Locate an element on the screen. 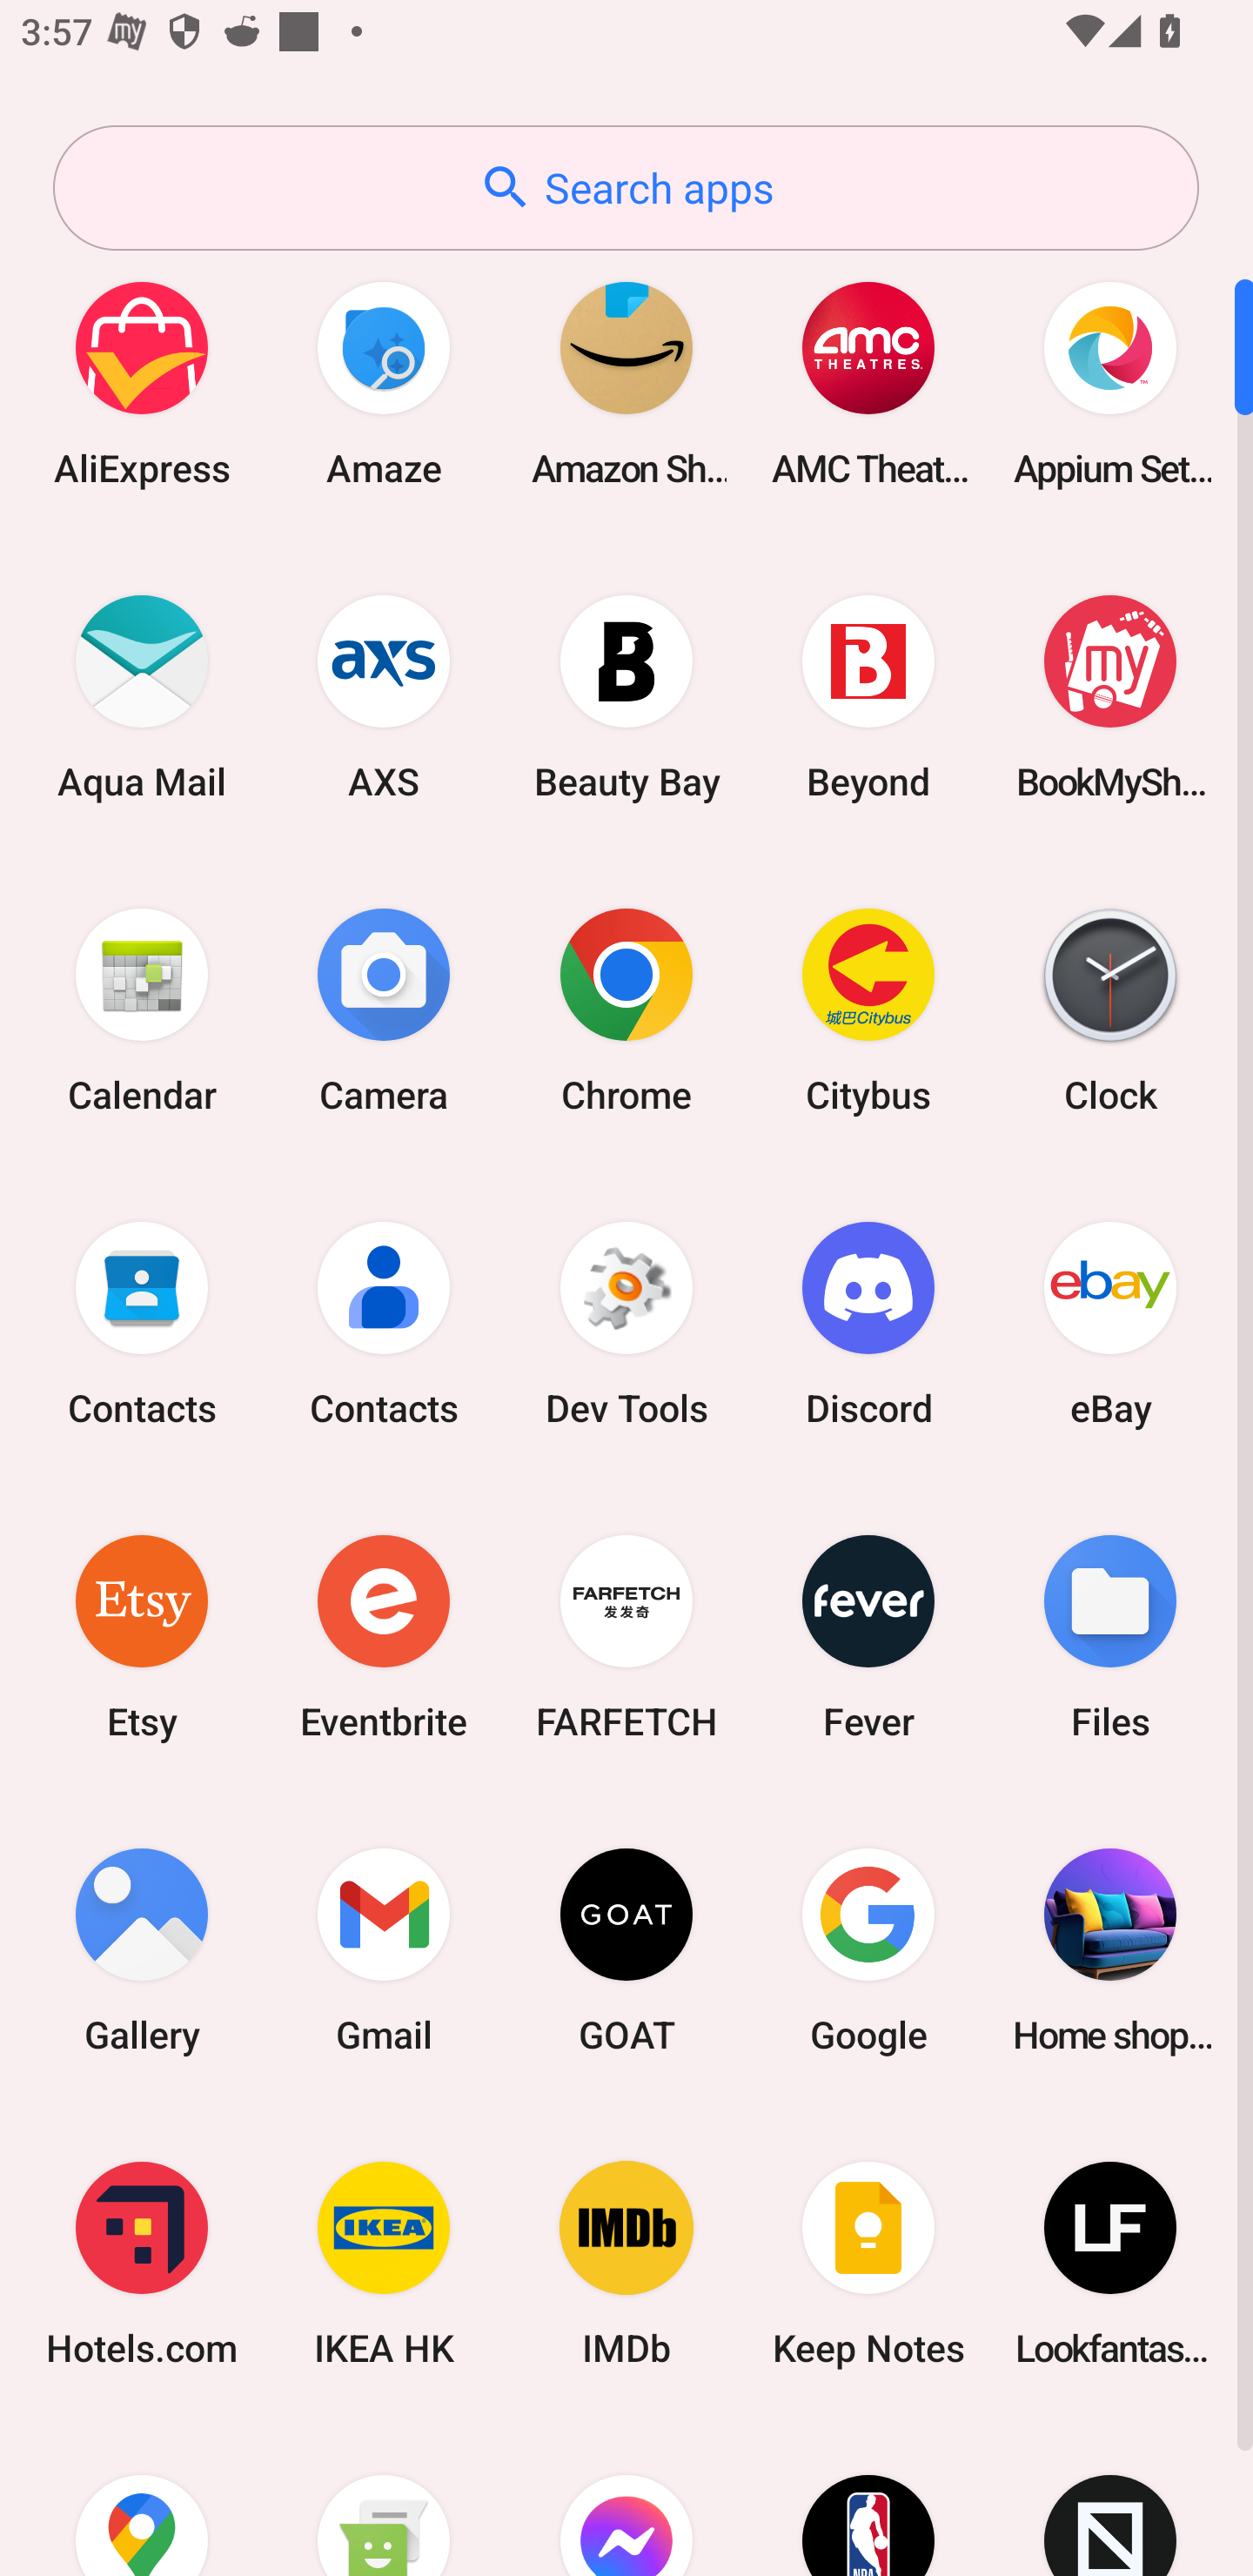 The image size is (1253, 2576). Citybus is located at coordinates (868, 1010).